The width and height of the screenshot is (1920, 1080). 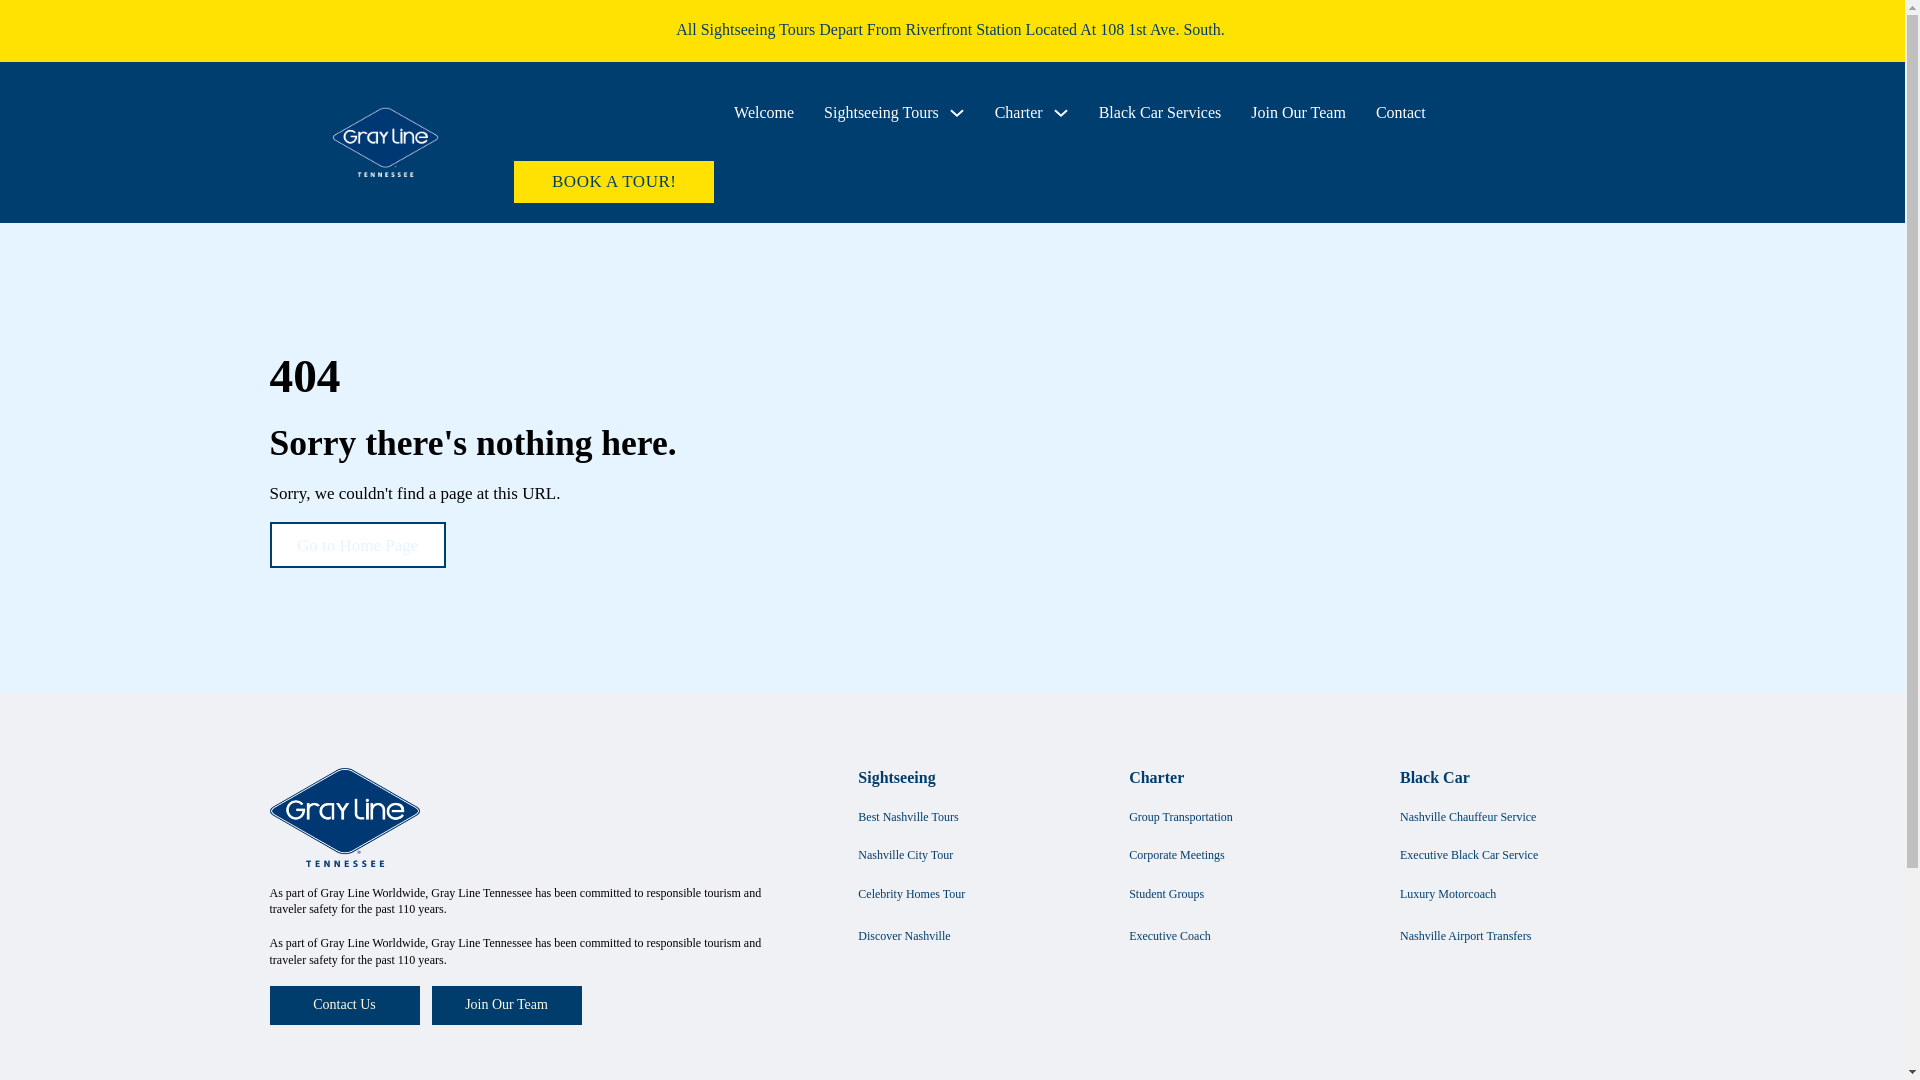 What do you see at coordinates (1160, 112) in the screenshot?
I see `Black Car Services` at bounding box center [1160, 112].